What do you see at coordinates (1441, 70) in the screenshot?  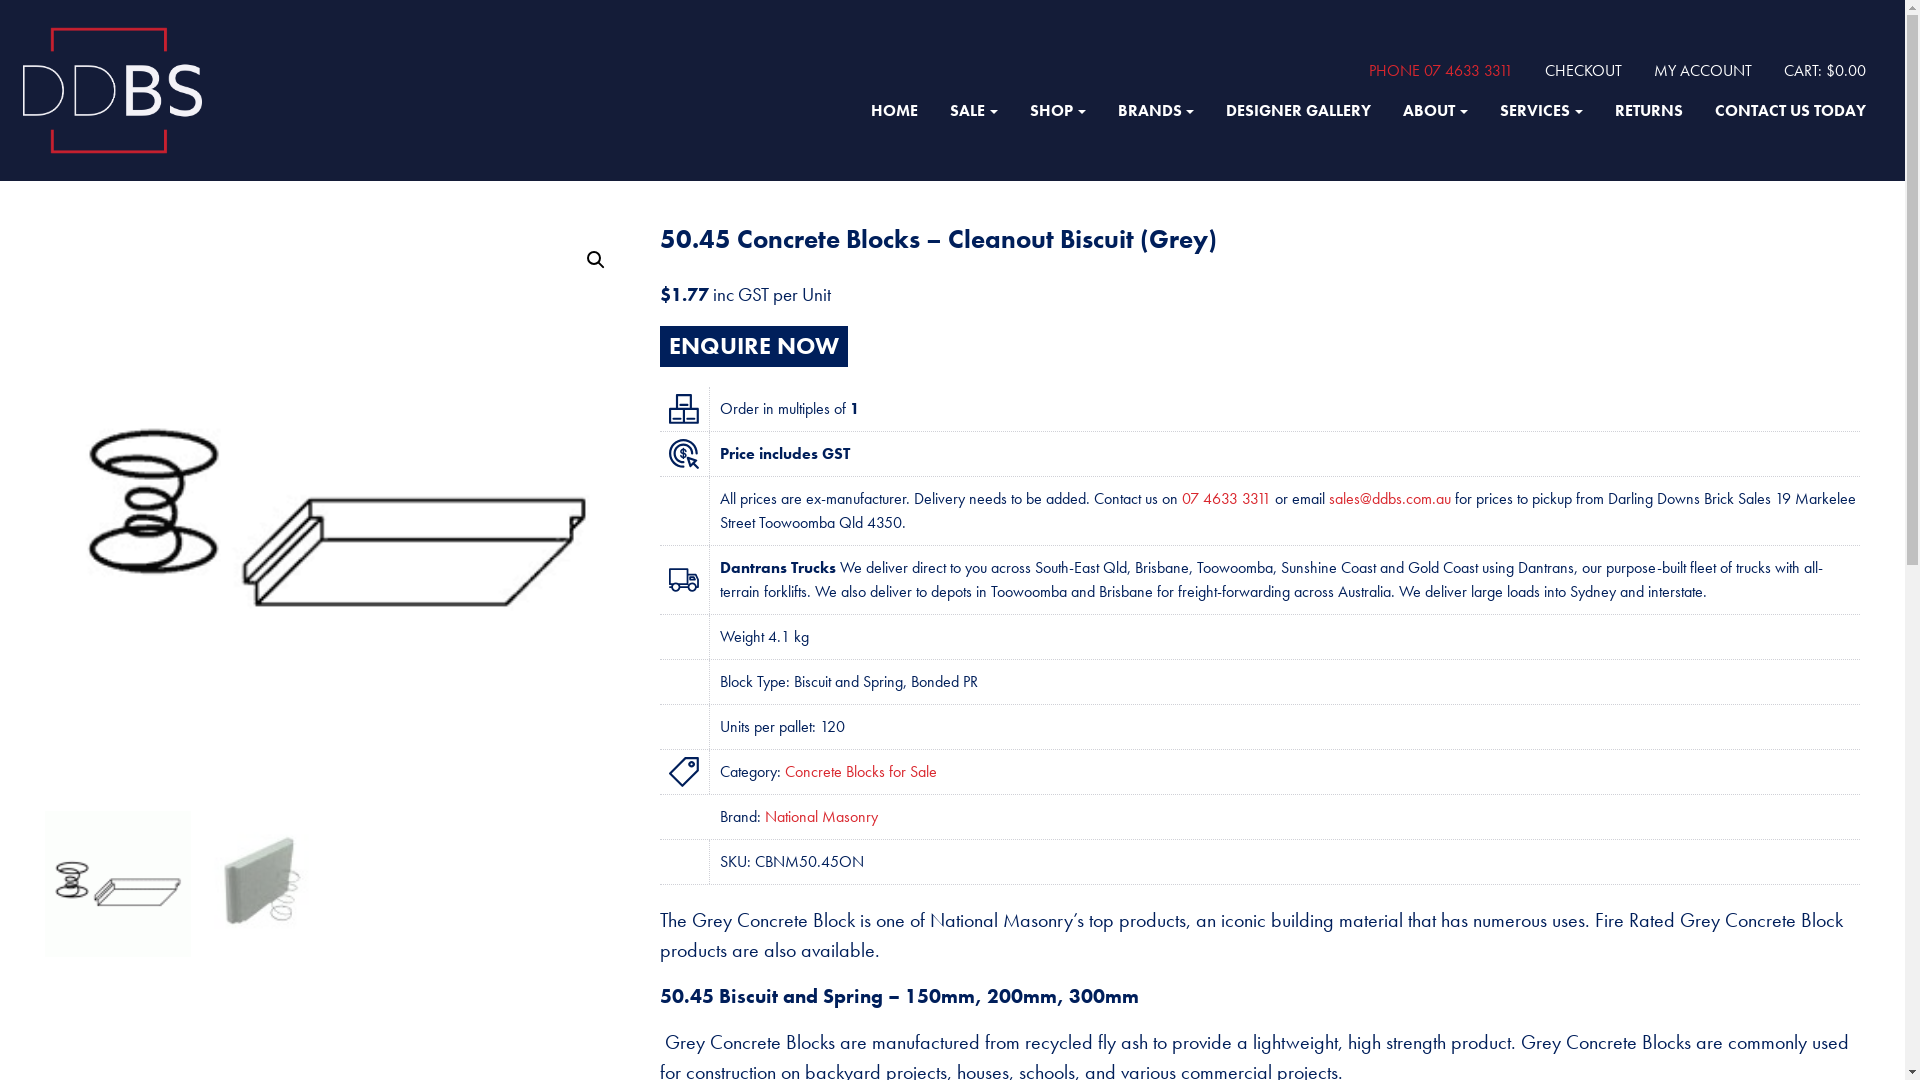 I see `PHONE 07 4633 3311` at bounding box center [1441, 70].